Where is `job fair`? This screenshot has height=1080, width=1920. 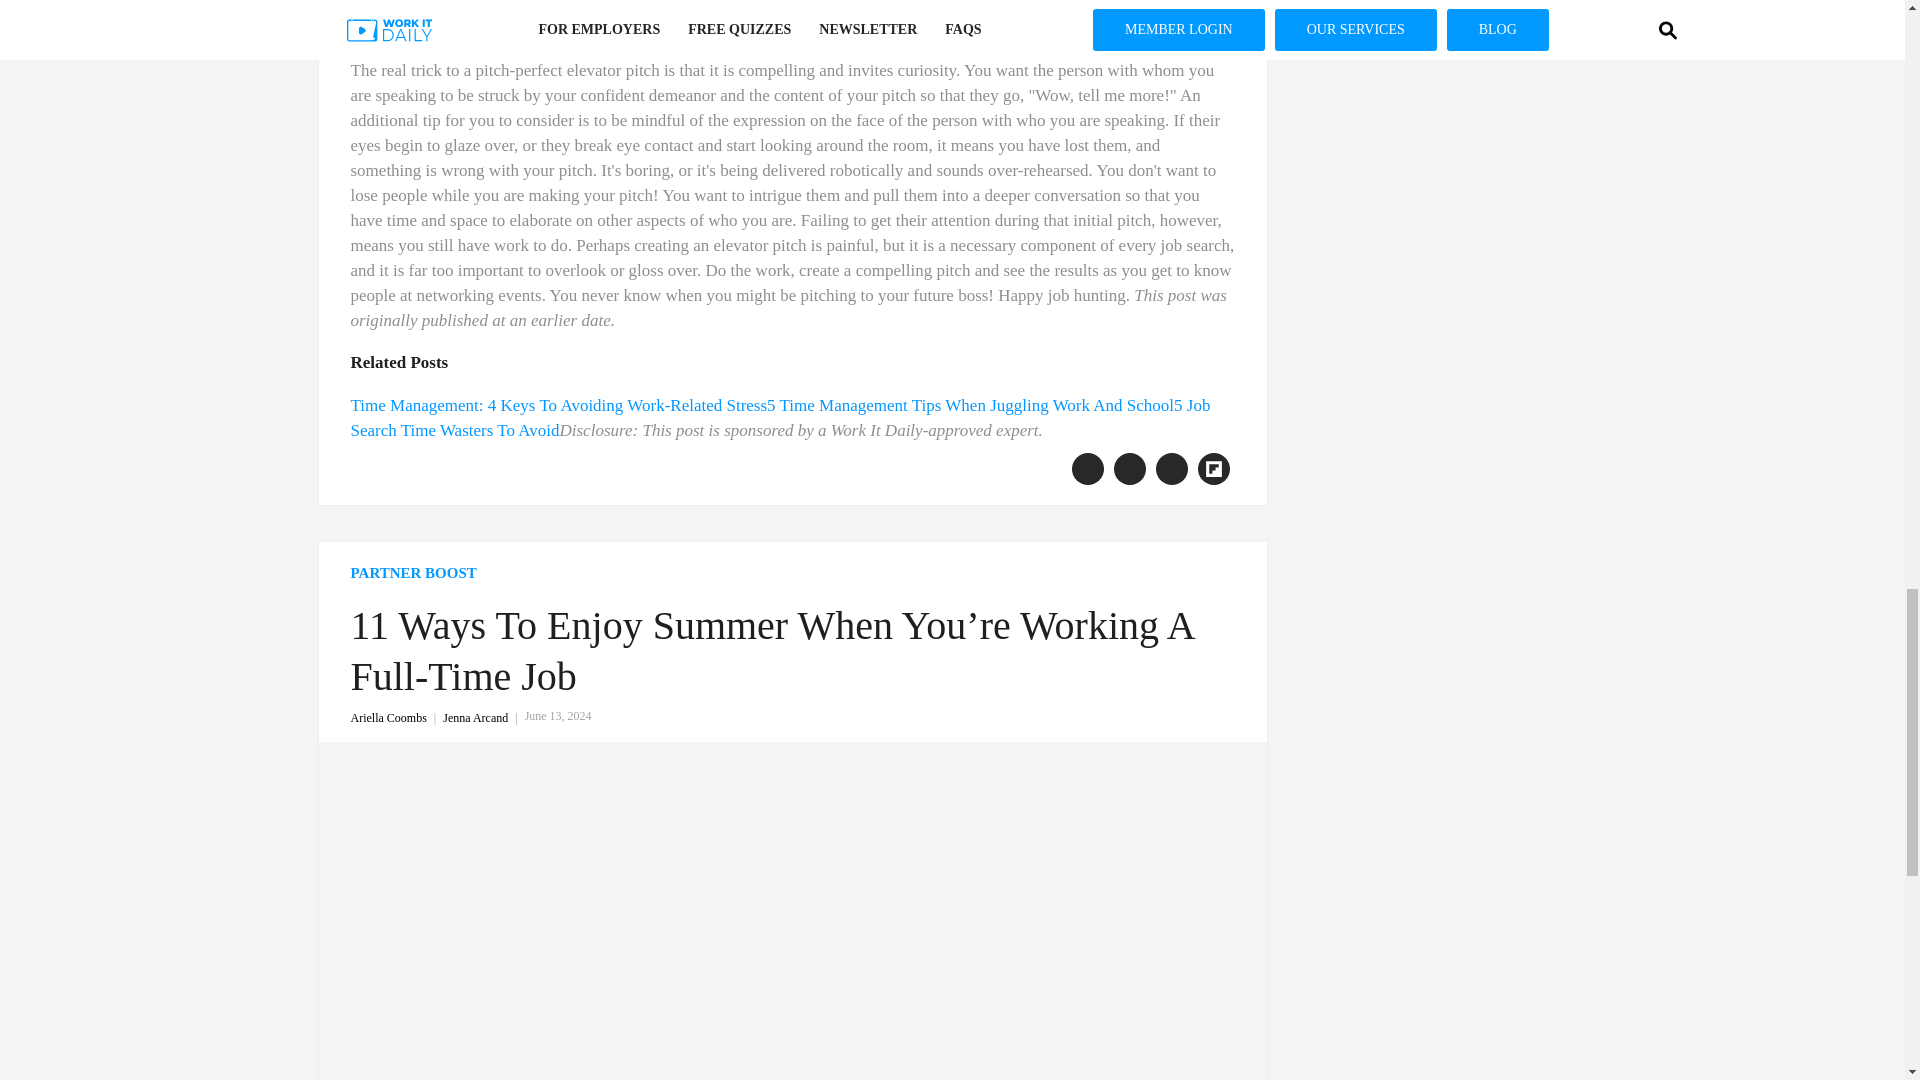 job fair is located at coordinates (919, 27).